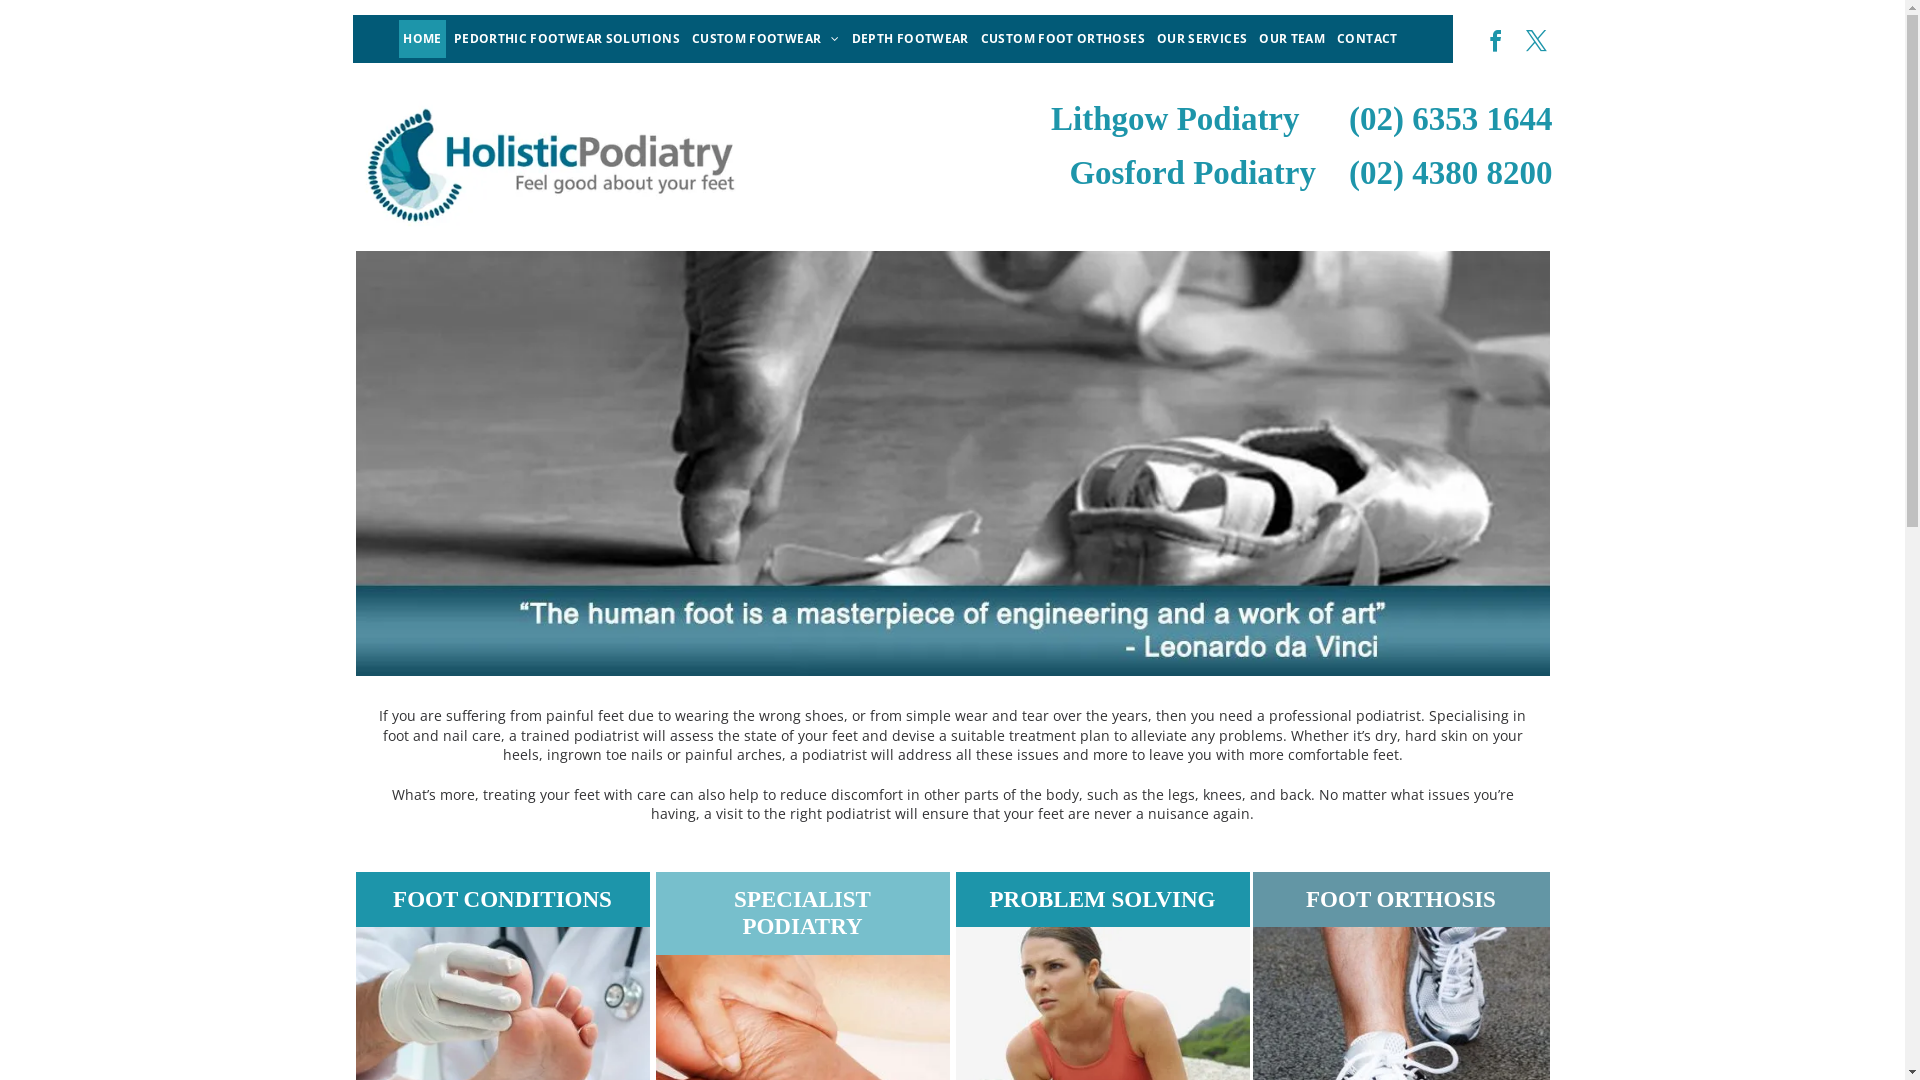 The image size is (1920, 1080). I want to click on OUR SERVICES, so click(1202, 39).